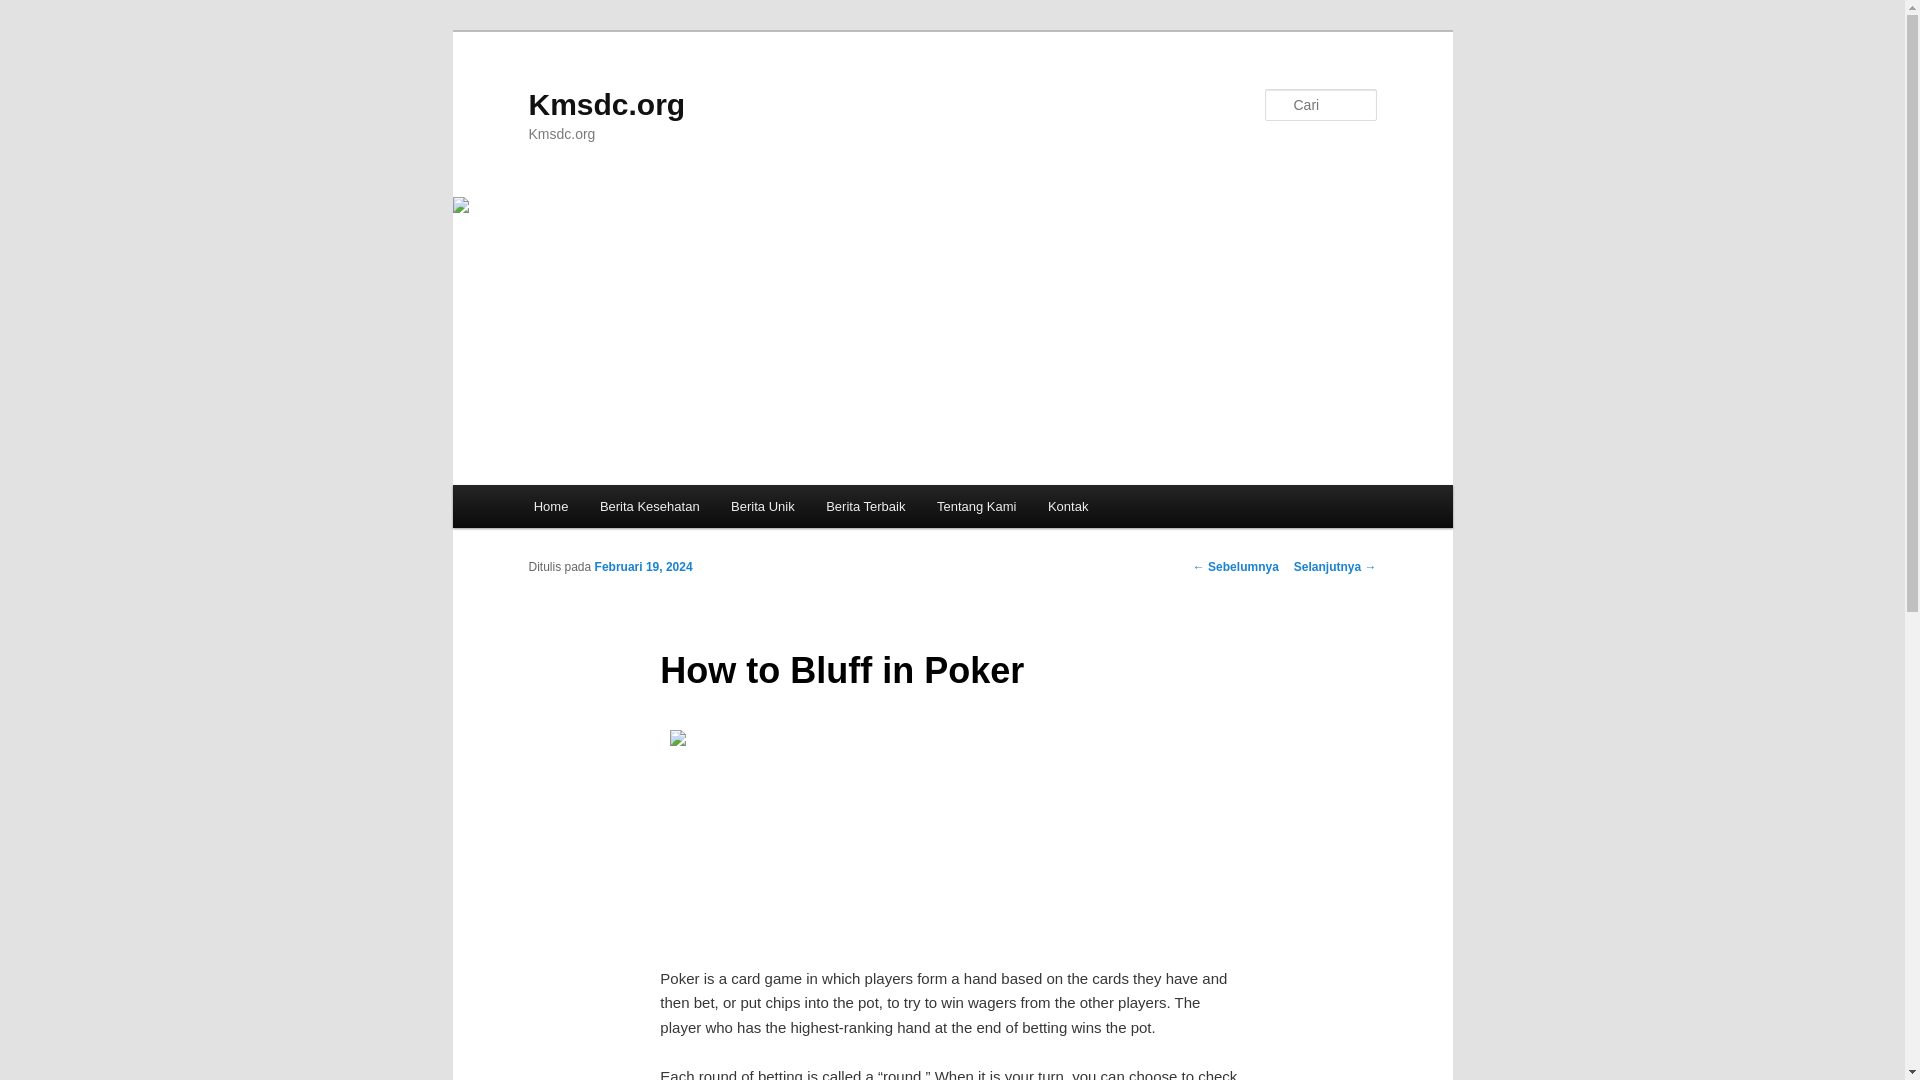 The image size is (1920, 1080). What do you see at coordinates (976, 506) in the screenshot?
I see `Tentang Kami` at bounding box center [976, 506].